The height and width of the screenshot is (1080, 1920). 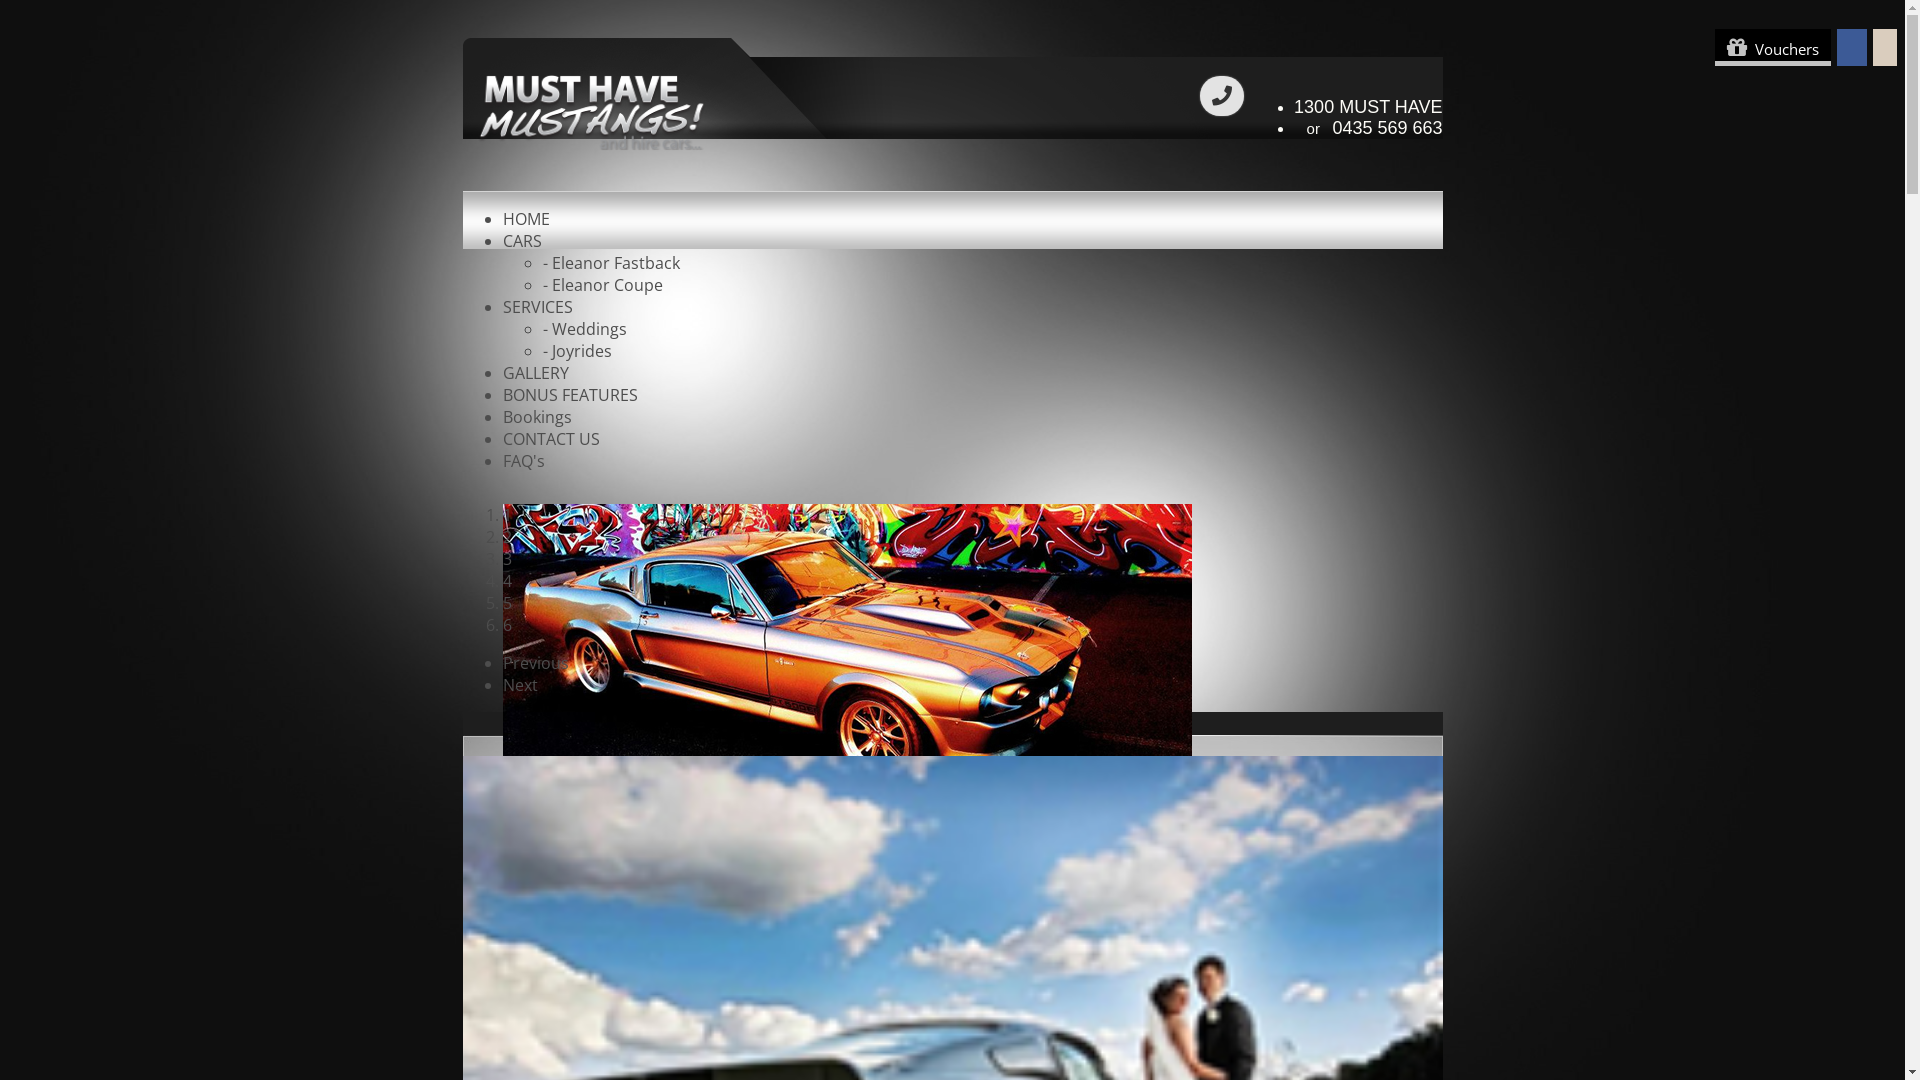 What do you see at coordinates (506, 559) in the screenshot?
I see `3` at bounding box center [506, 559].